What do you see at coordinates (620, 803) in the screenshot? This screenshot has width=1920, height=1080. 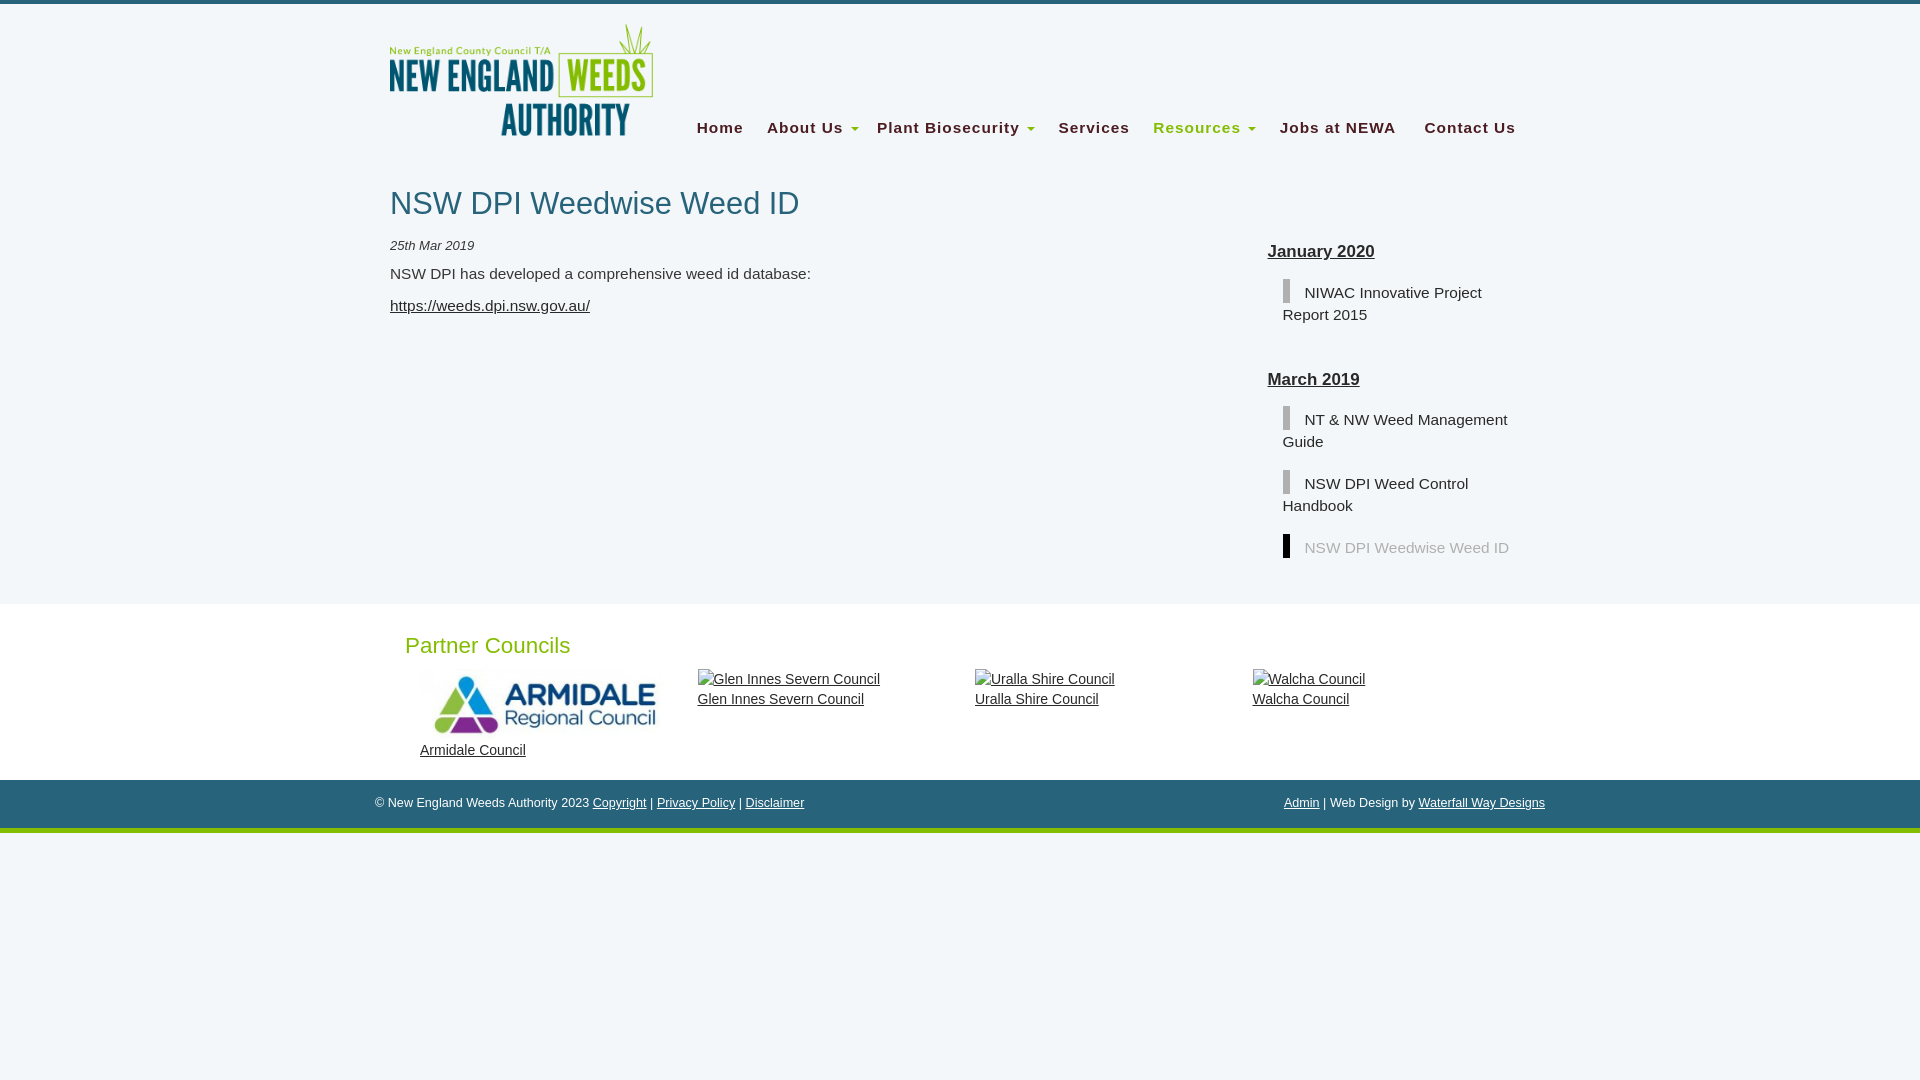 I see `Copyright` at bounding box center [620, 803].